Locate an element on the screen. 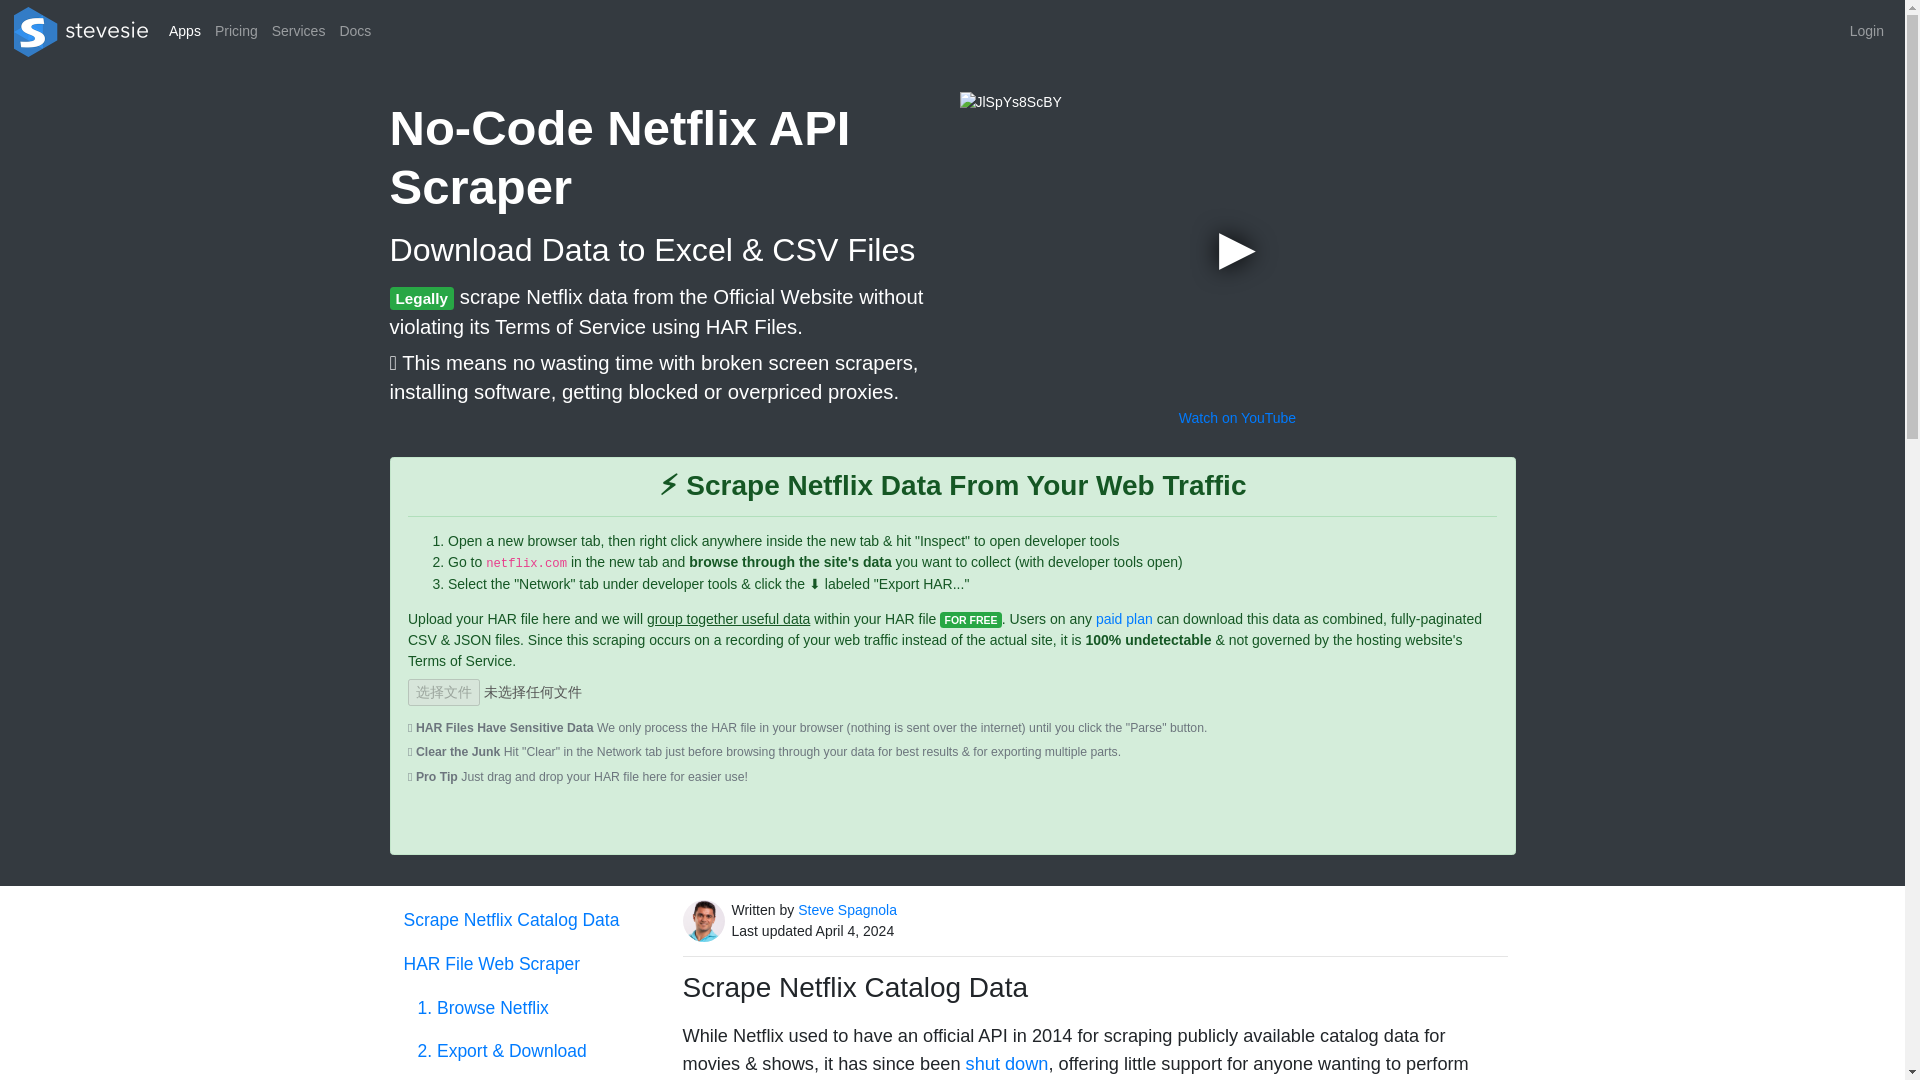 The width and height of the screenshot is (1920, 1080). paid plan is located at coordinates (1124, 619).